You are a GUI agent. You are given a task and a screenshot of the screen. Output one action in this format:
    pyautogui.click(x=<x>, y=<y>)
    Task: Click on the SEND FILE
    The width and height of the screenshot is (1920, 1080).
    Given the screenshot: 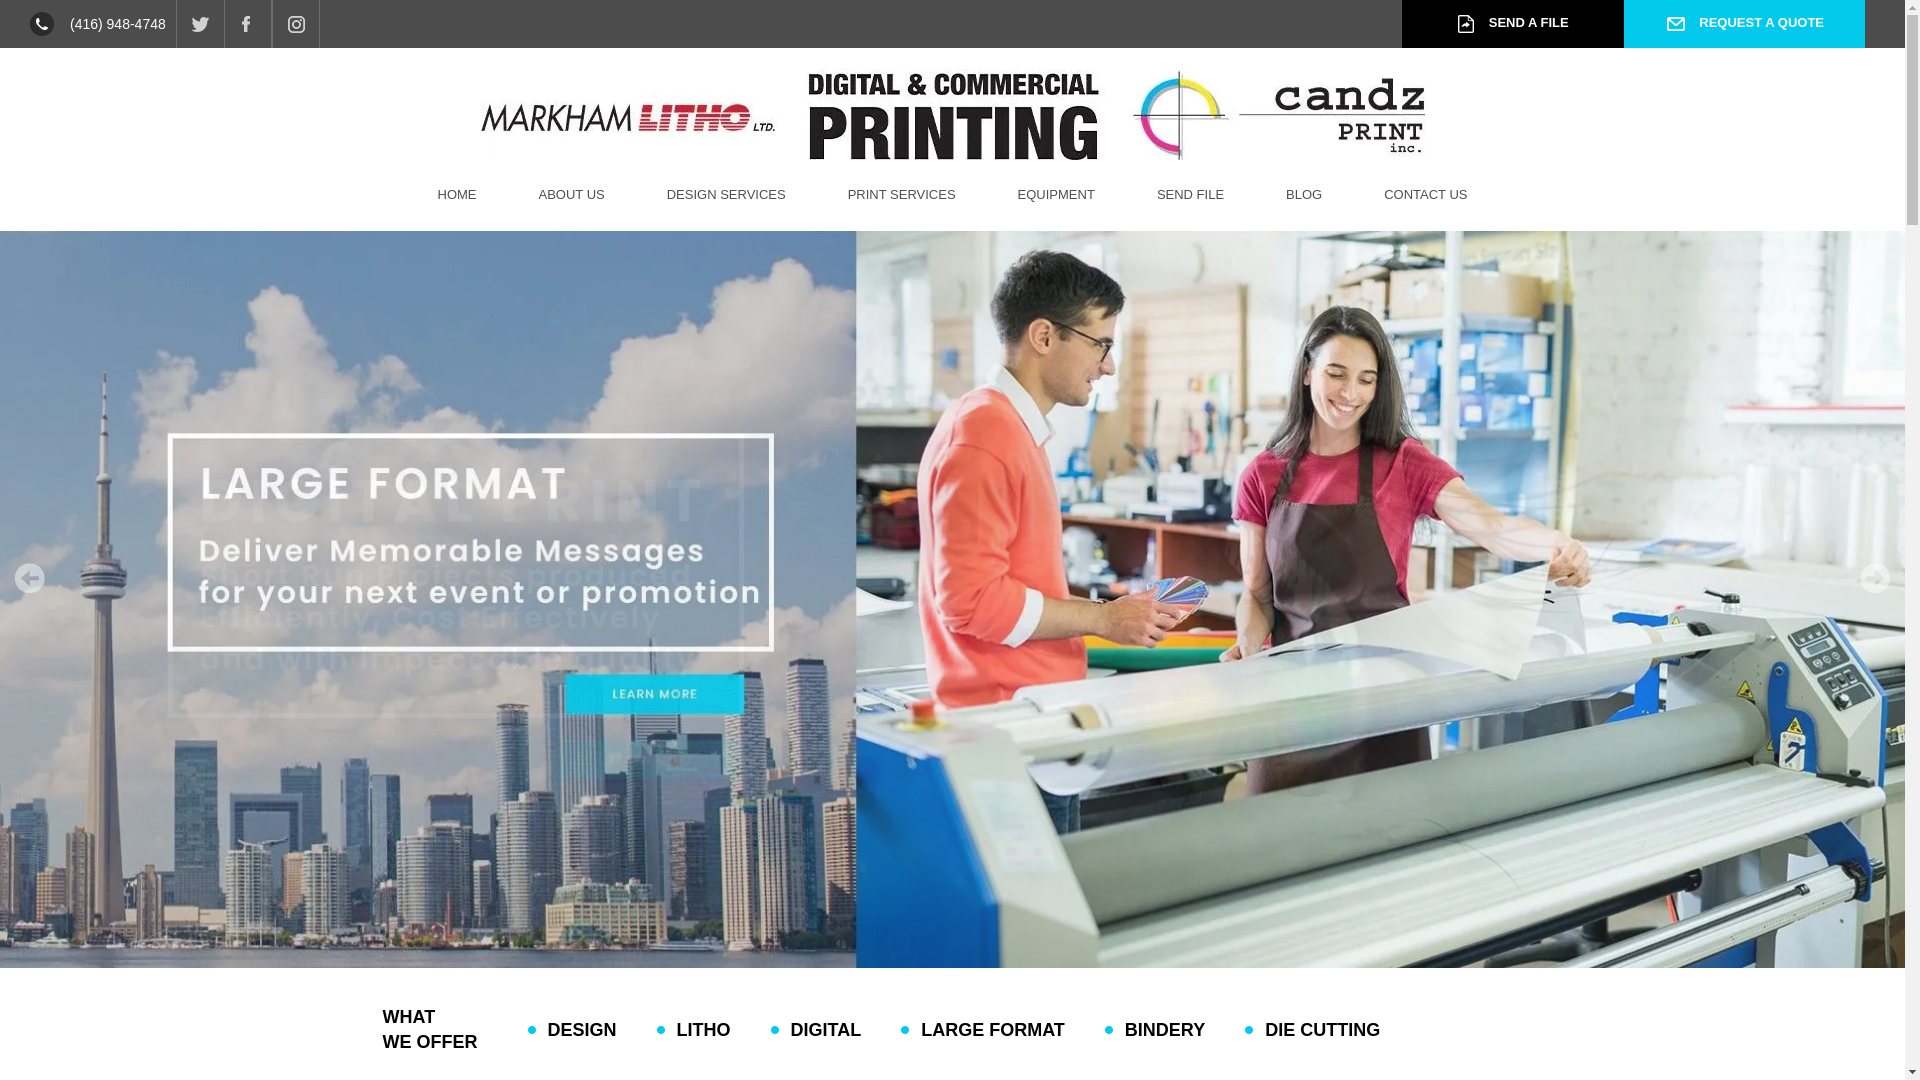 What is the action you would take?
    pyautogui.click(x=1190, y=194)
    